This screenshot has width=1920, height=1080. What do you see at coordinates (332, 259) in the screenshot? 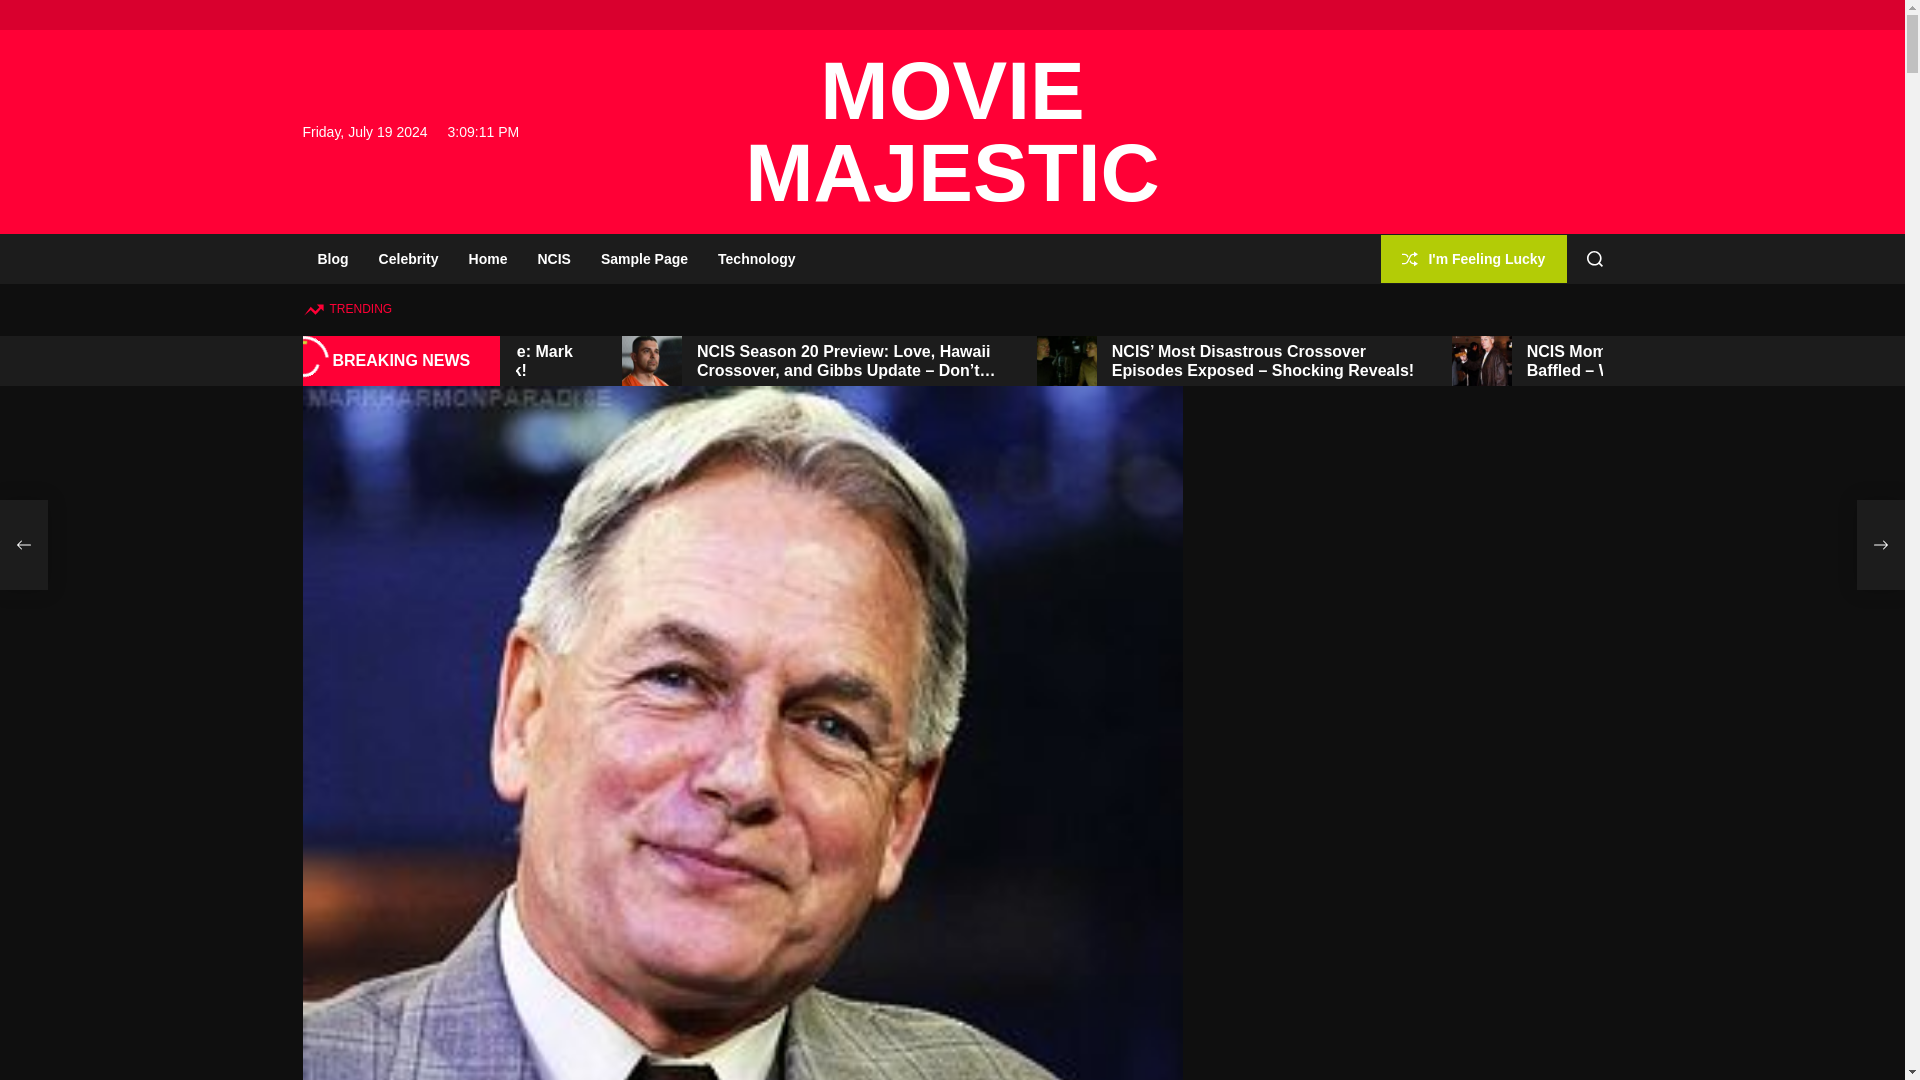
I see `Blog` at bounding box center [332, 259].